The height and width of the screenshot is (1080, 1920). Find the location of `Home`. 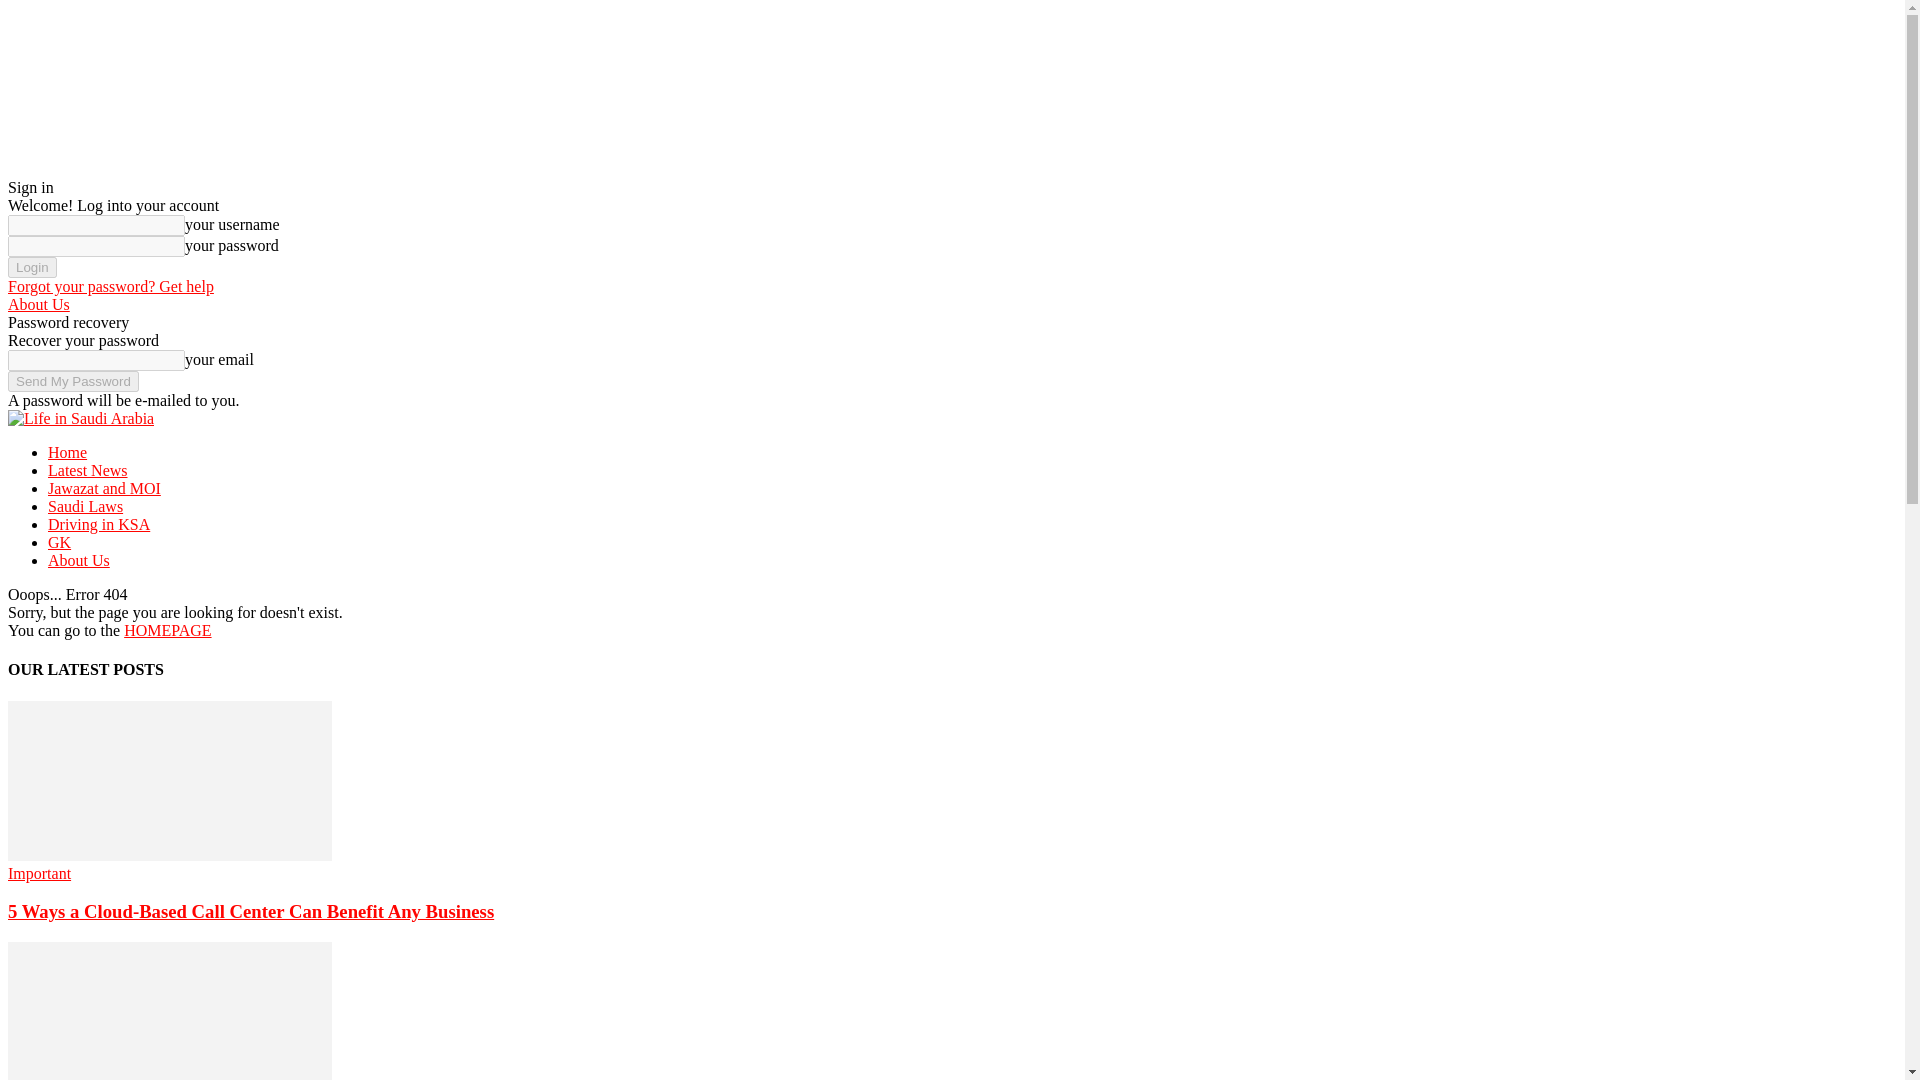

Home is located at coordinates (67, 452).